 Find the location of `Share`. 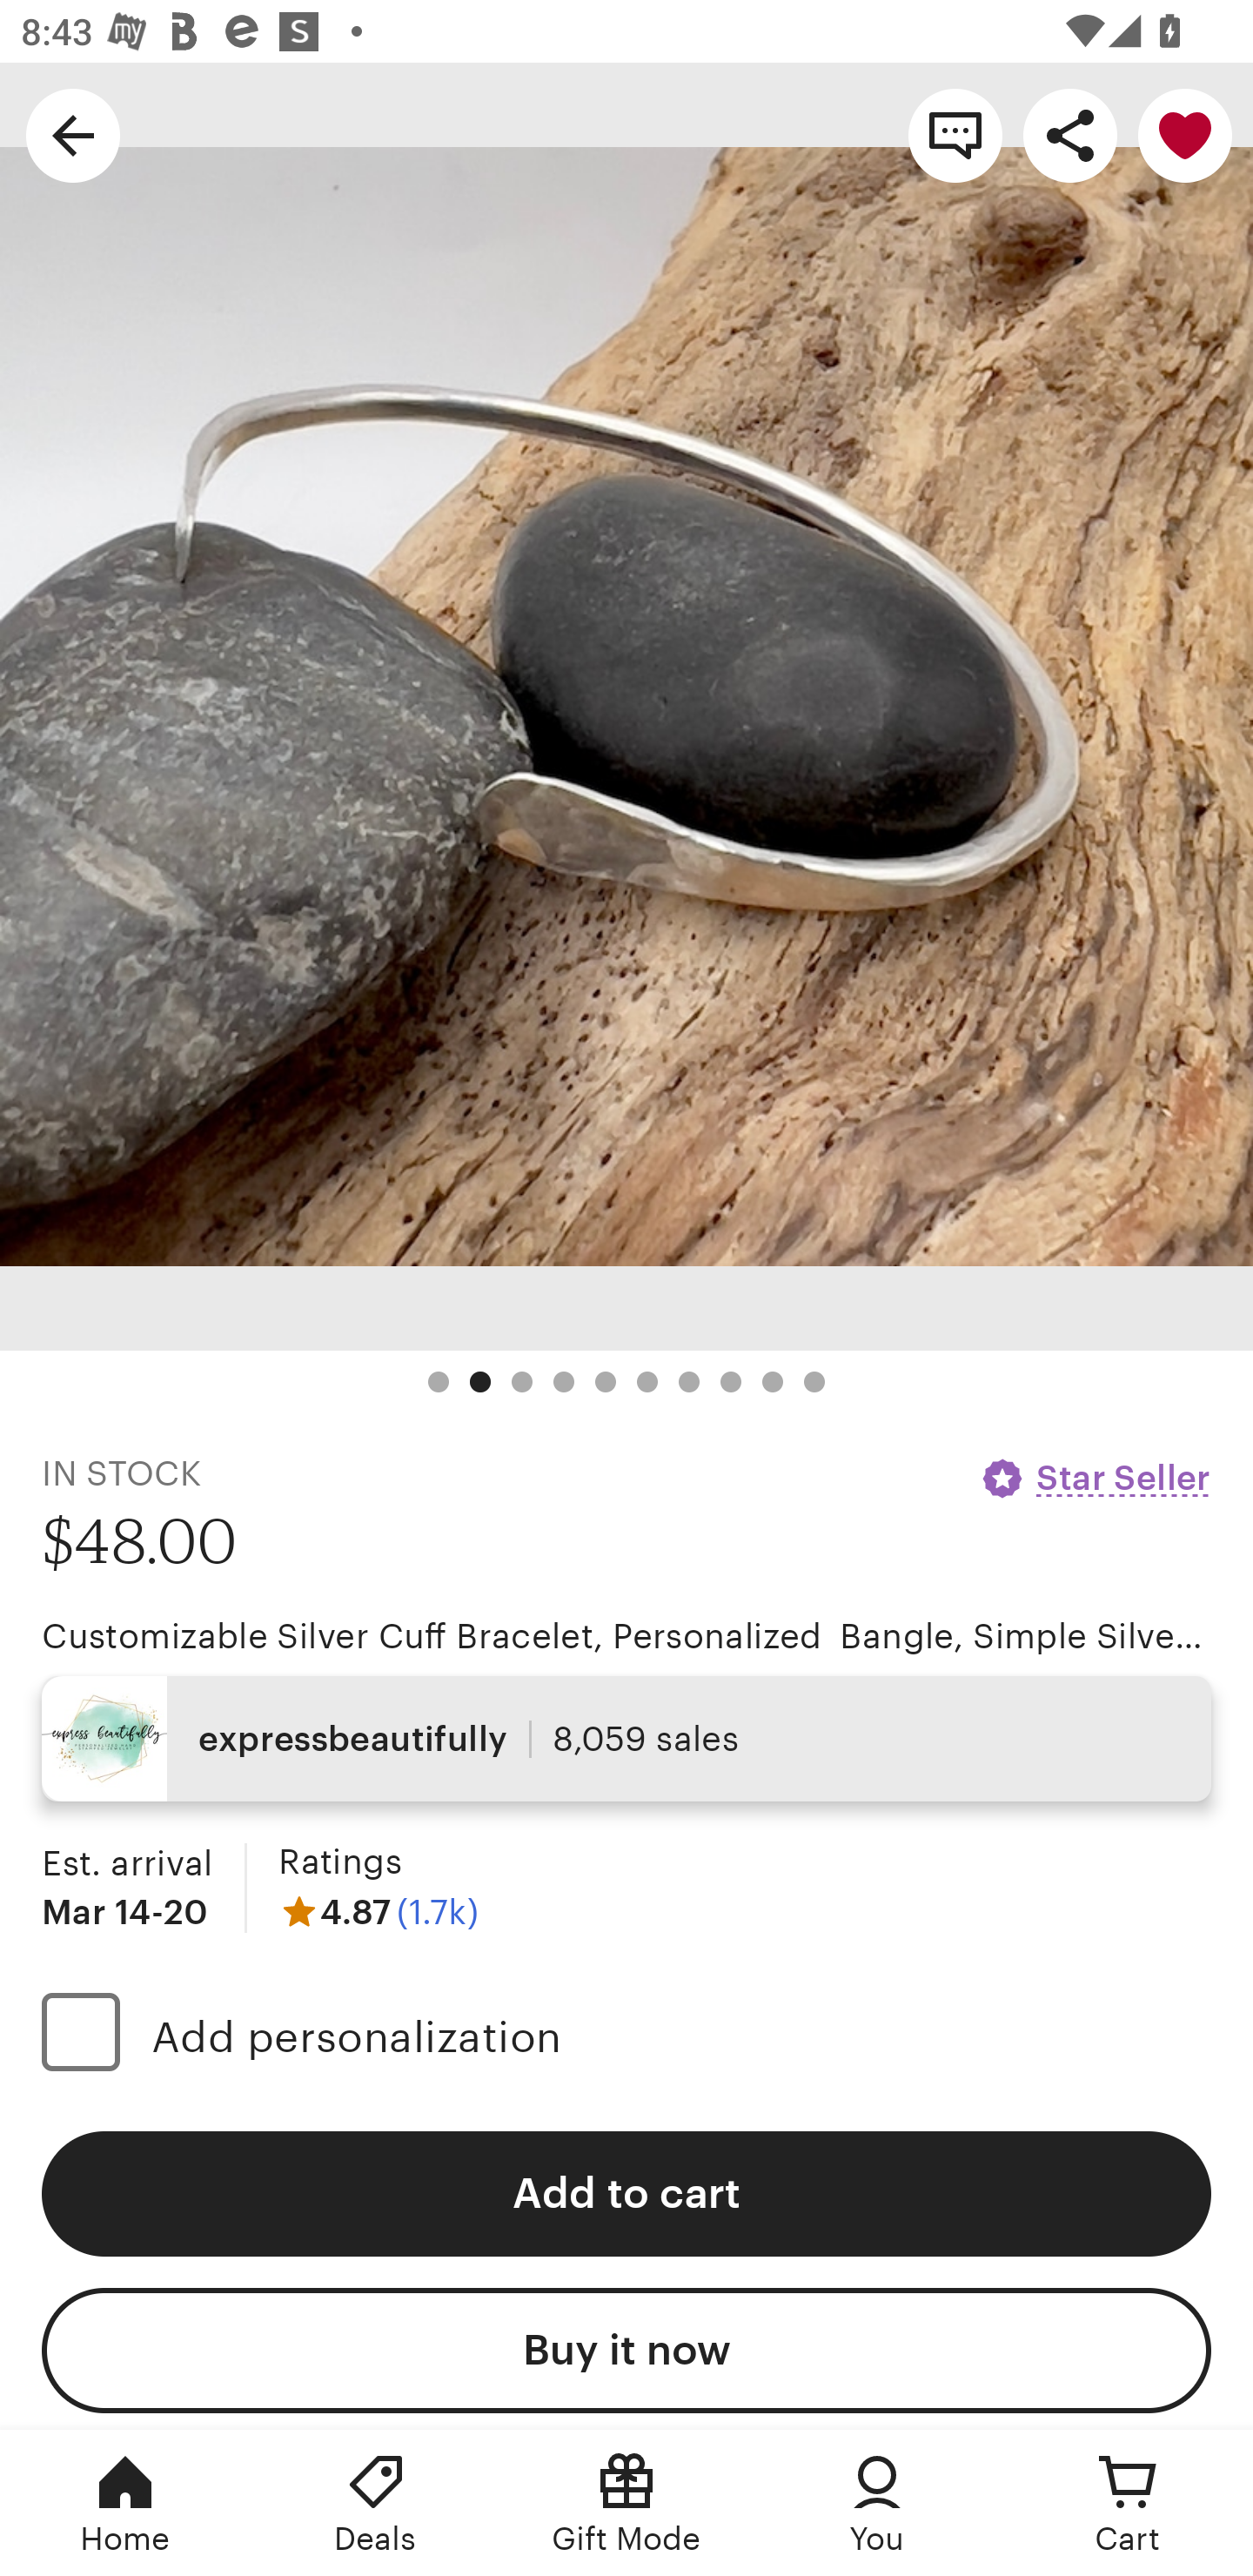

Share is located at coordinates (1070, 134).